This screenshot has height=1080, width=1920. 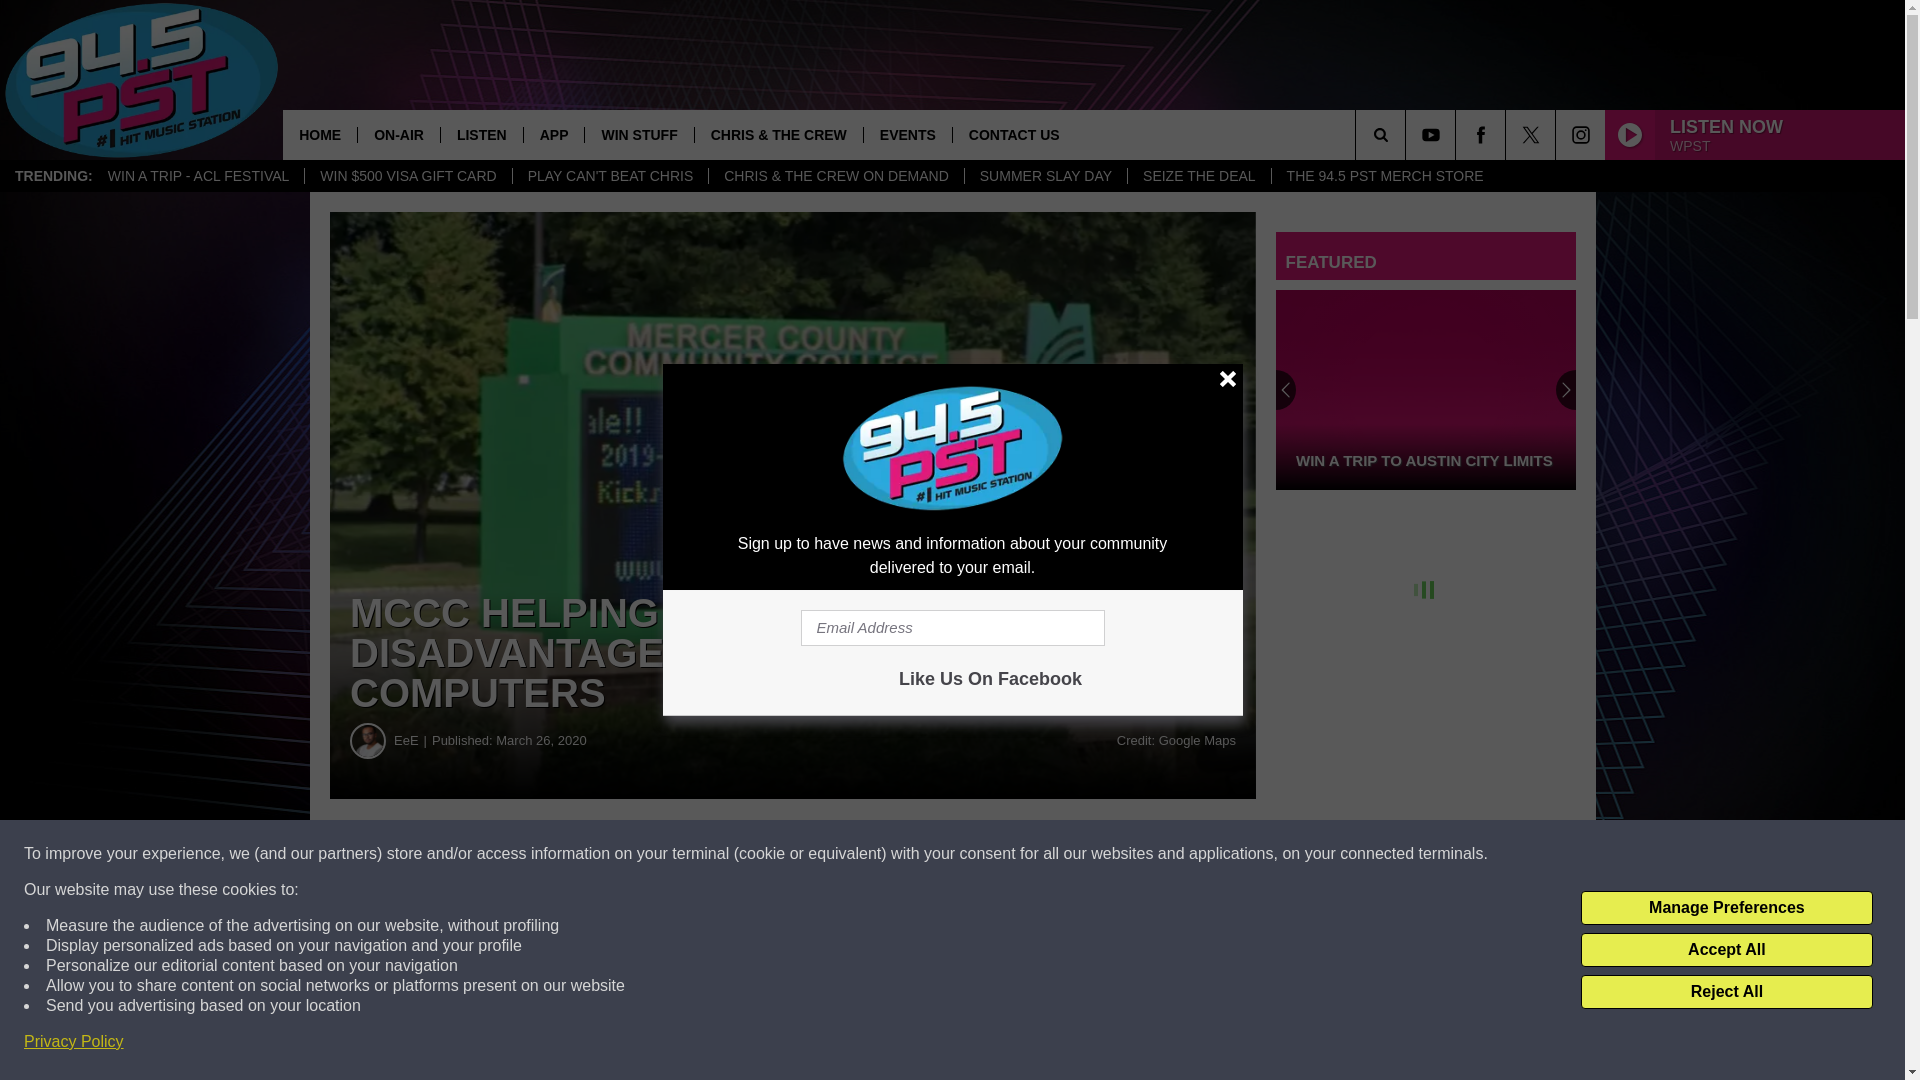 What do you see at coordinates (1408, 134) in the screenshot?
I see `SEARCH` at bounding box center [1408, 134].